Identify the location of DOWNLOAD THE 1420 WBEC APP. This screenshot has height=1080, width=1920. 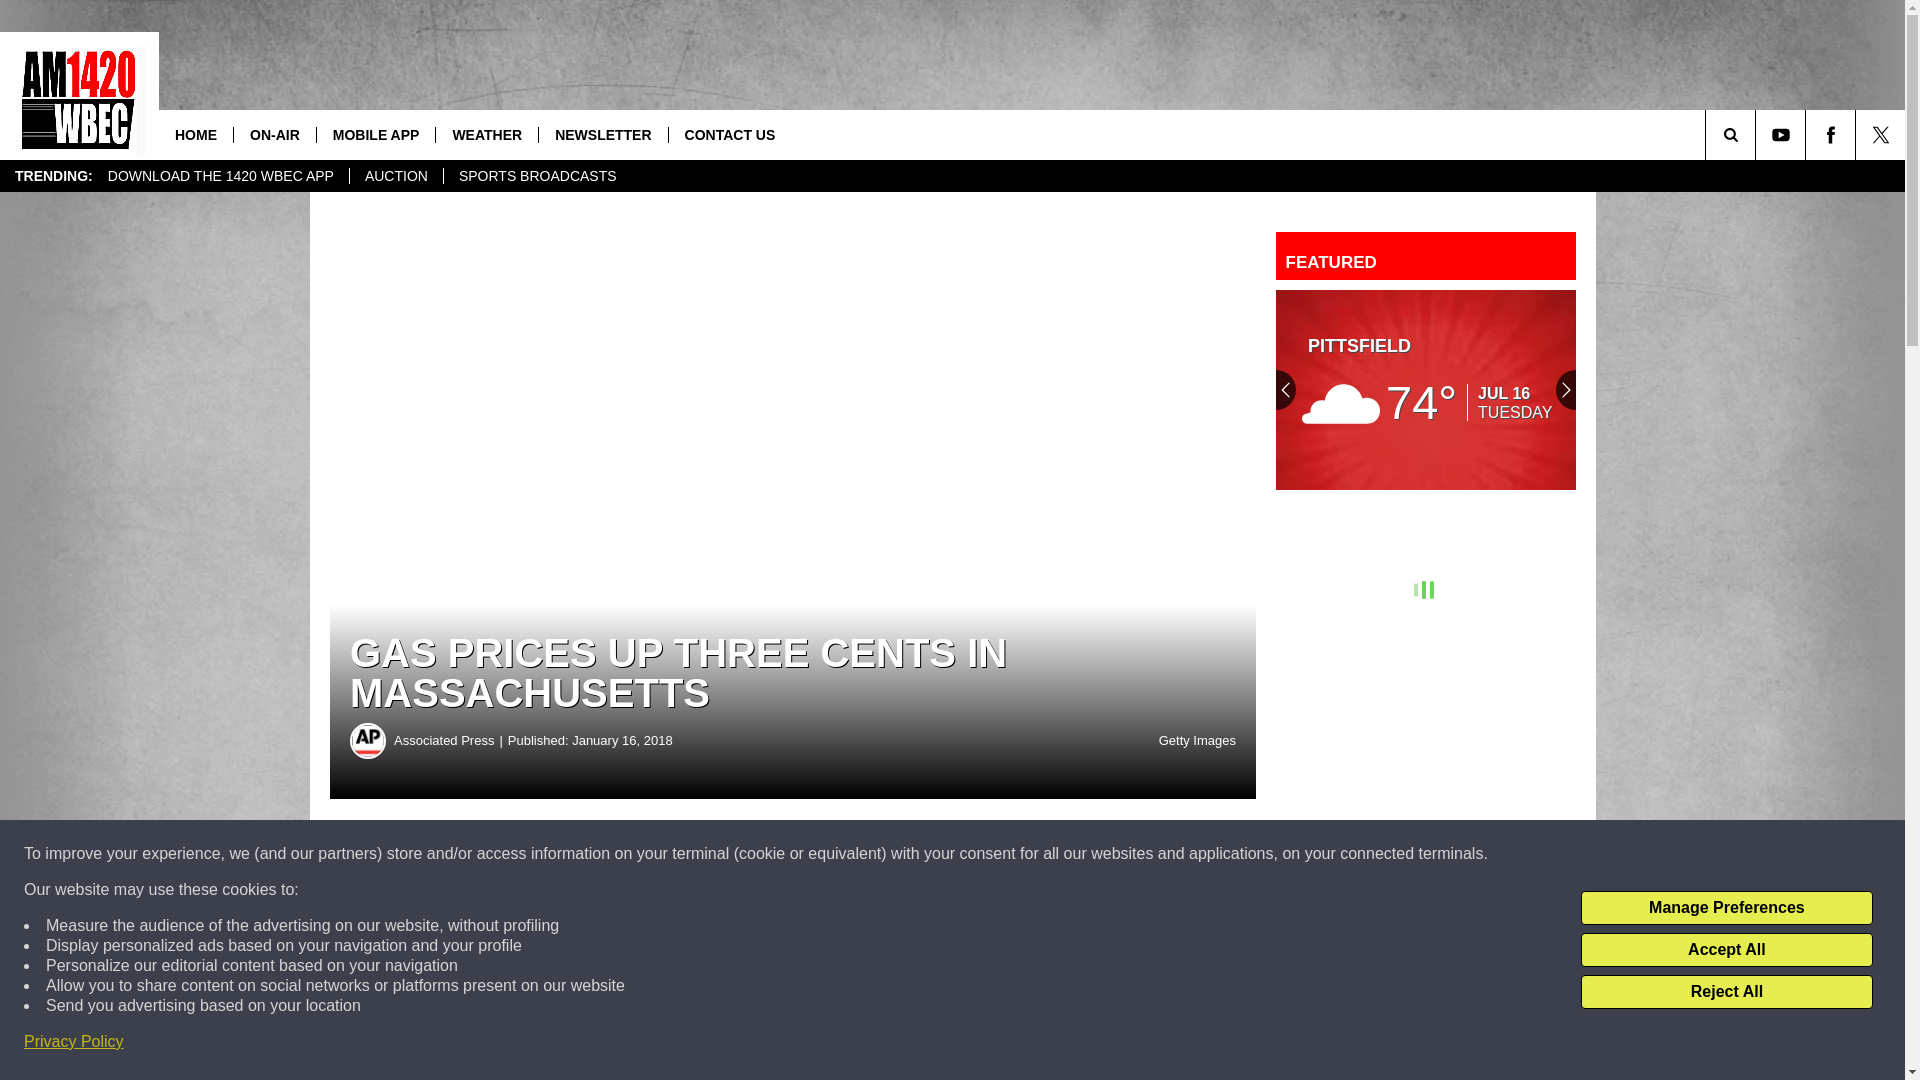
(220, 176).